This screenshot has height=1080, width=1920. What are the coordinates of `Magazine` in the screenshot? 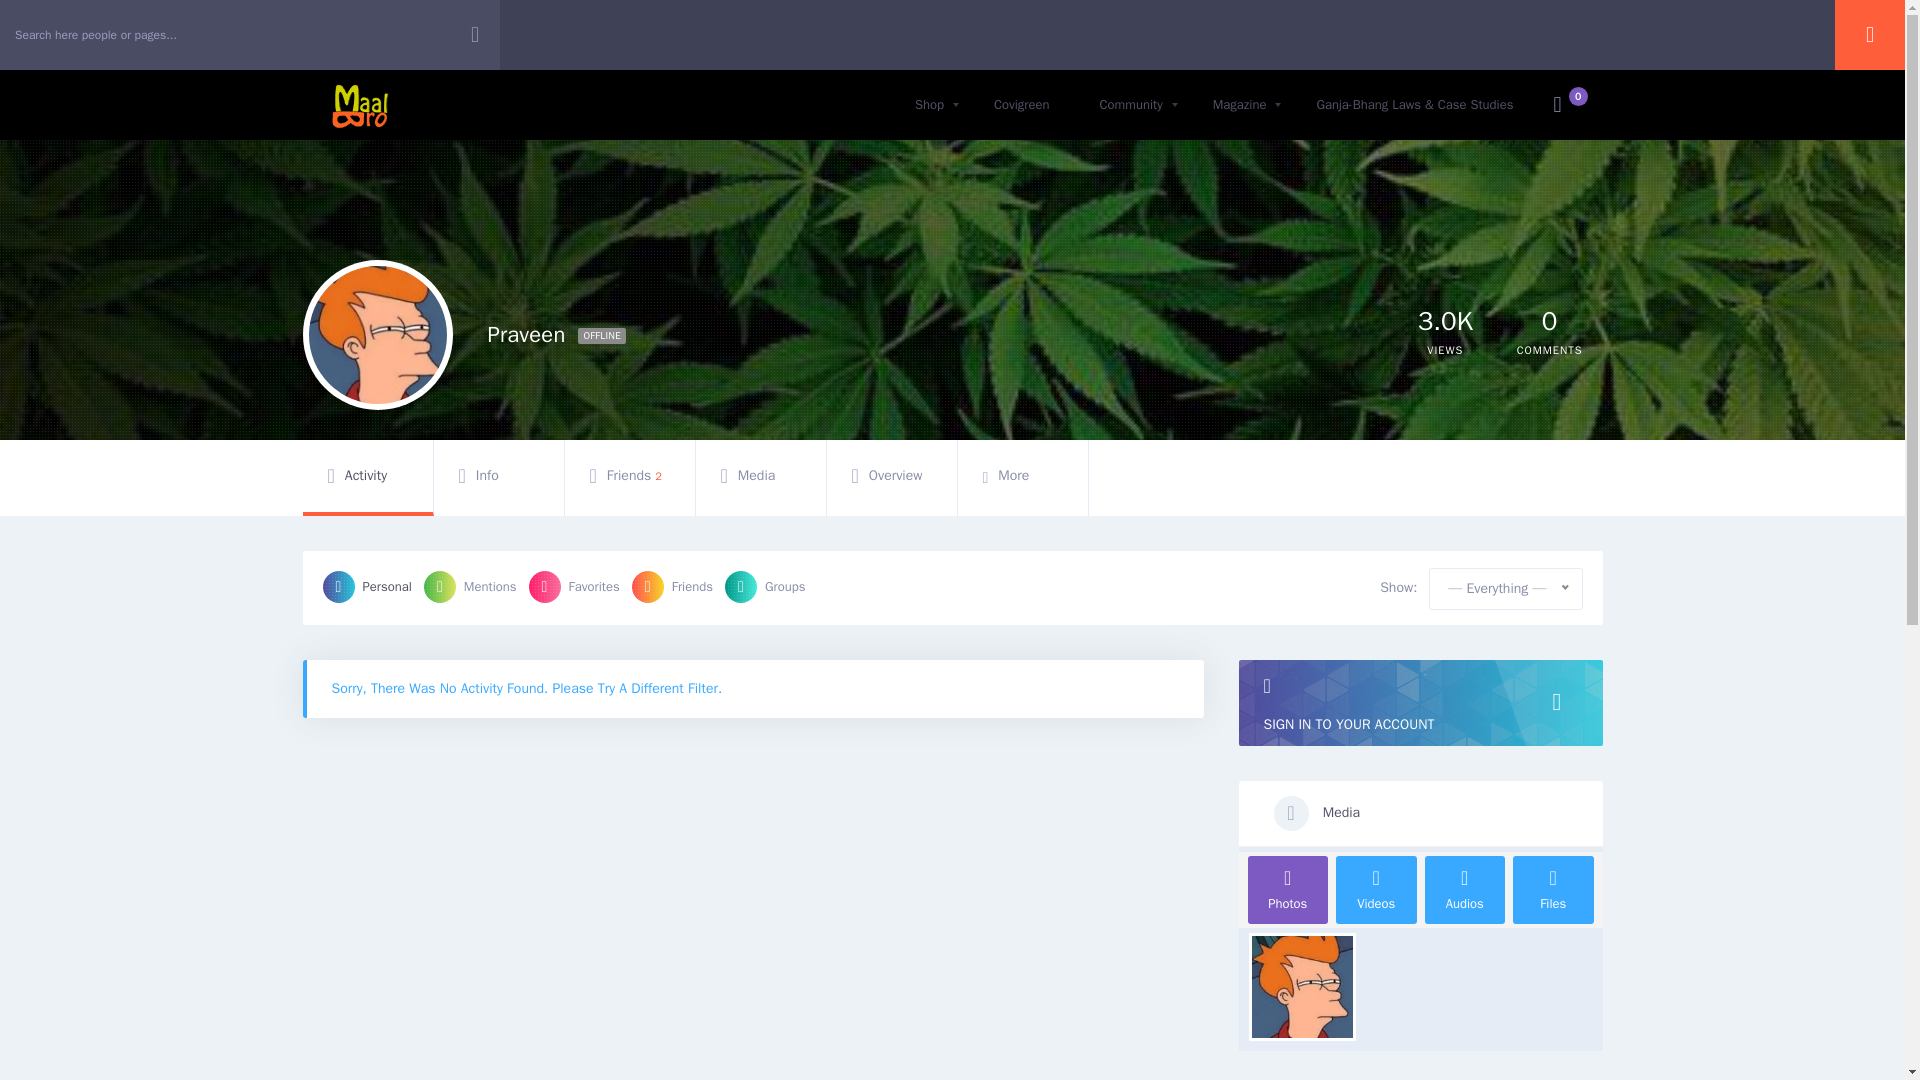 It's located at (1240, 105).